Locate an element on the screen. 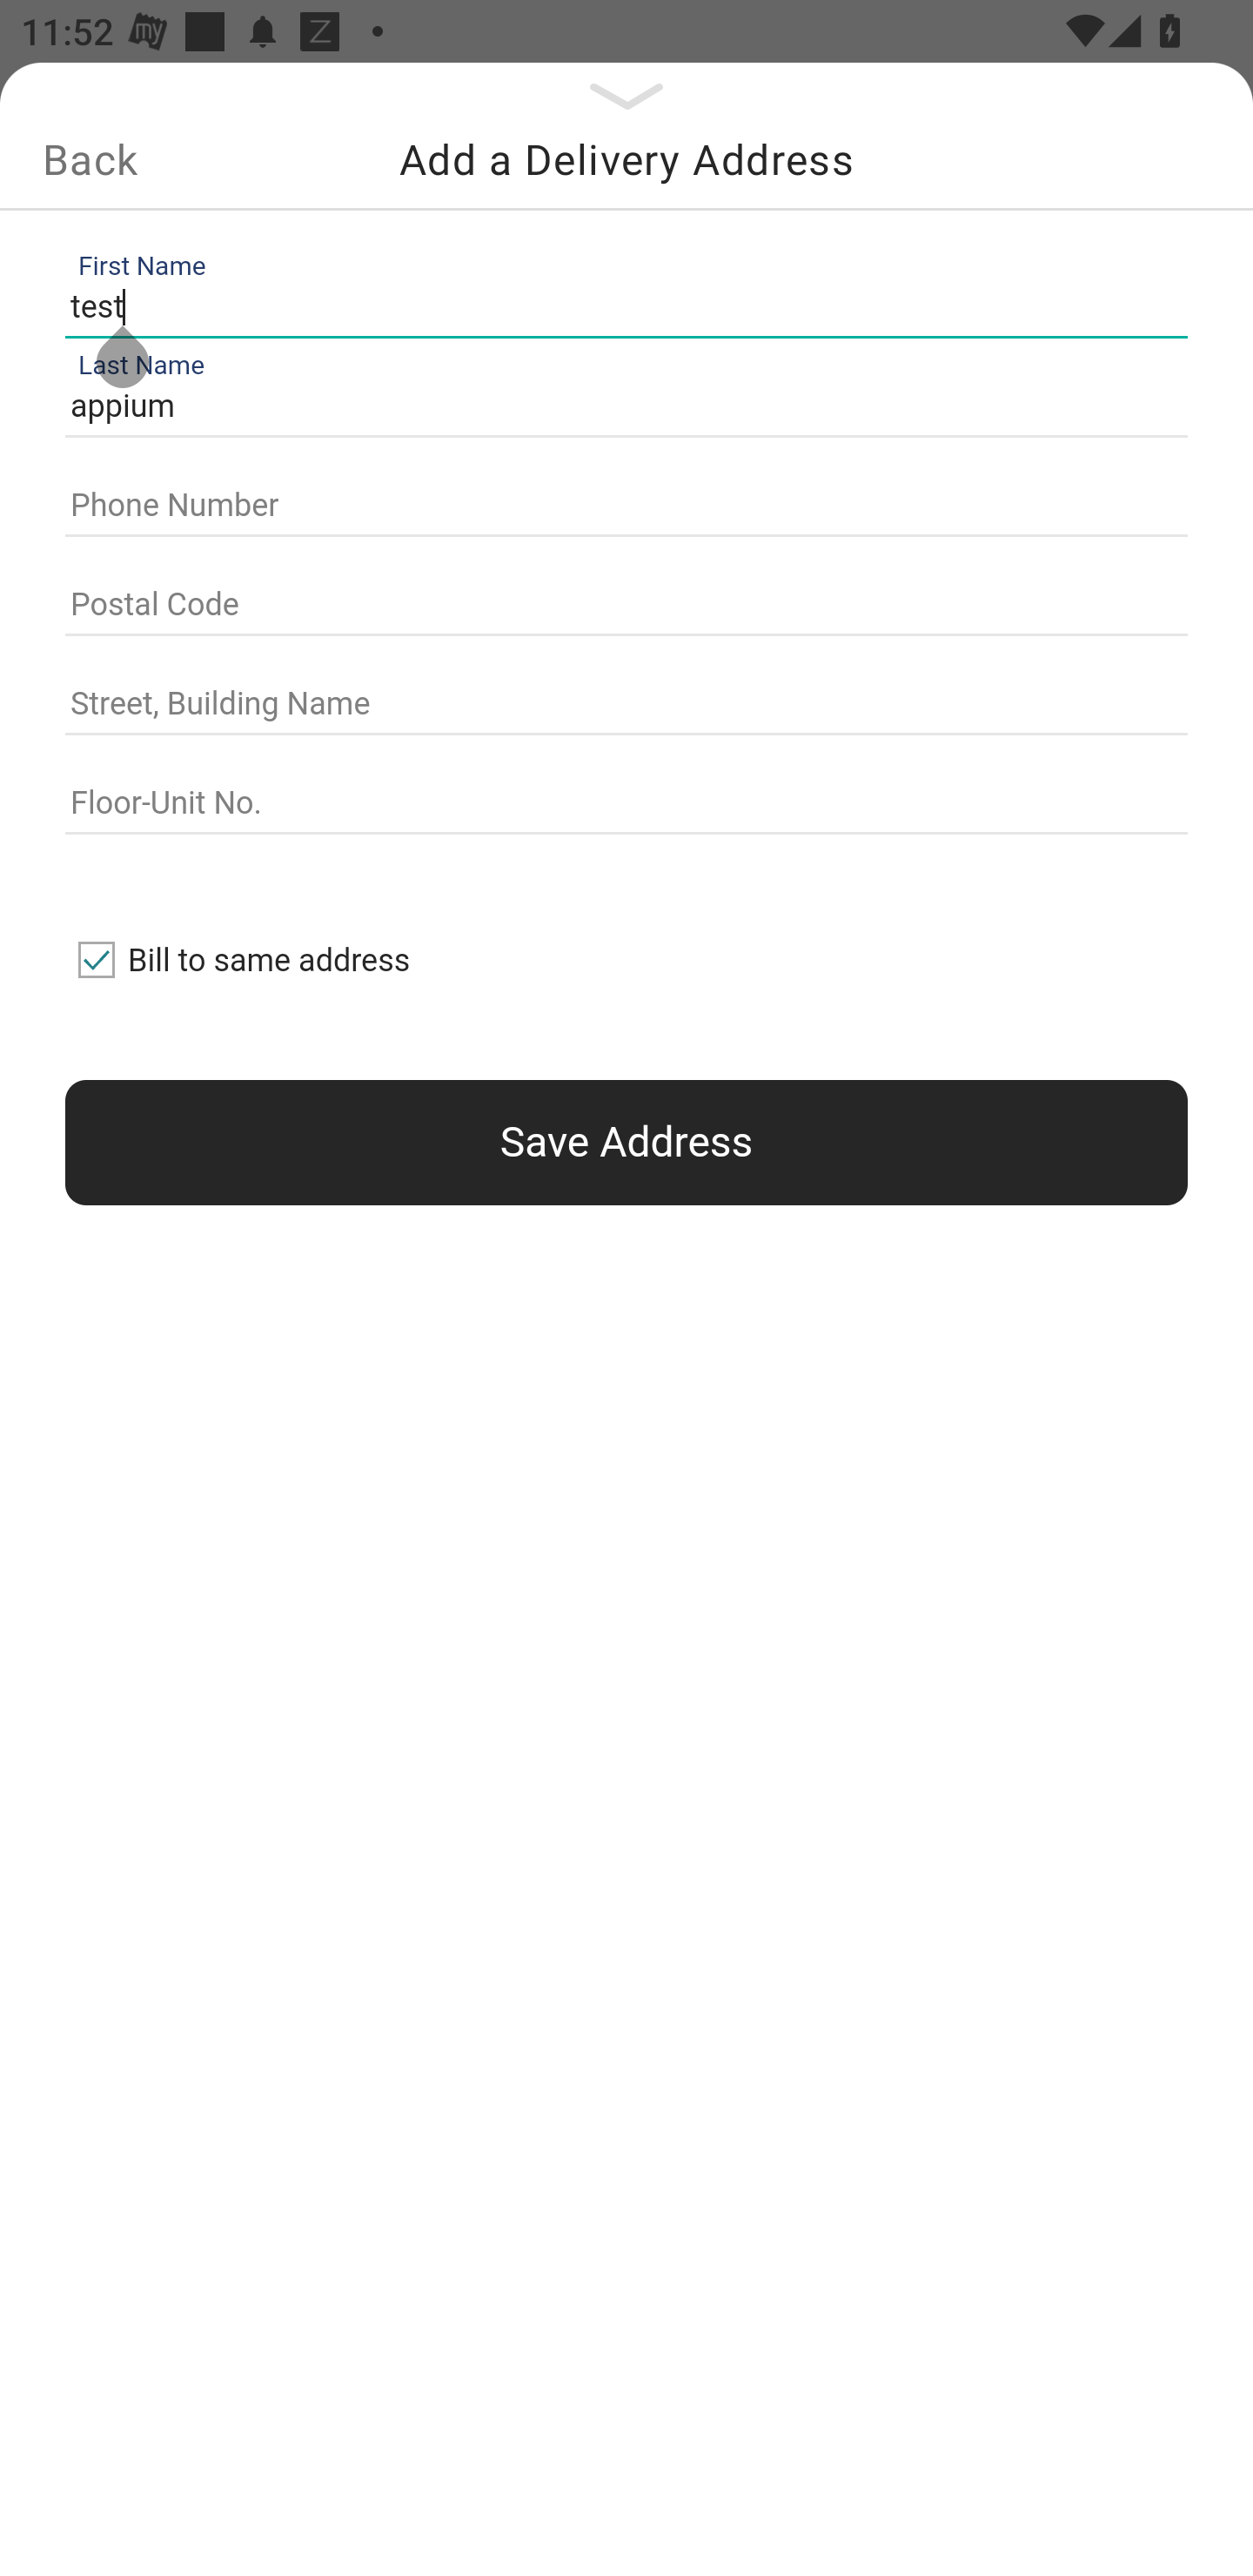 The width and height of the screenshot is (1253, 2576). test is located at coordinates (620, 306).